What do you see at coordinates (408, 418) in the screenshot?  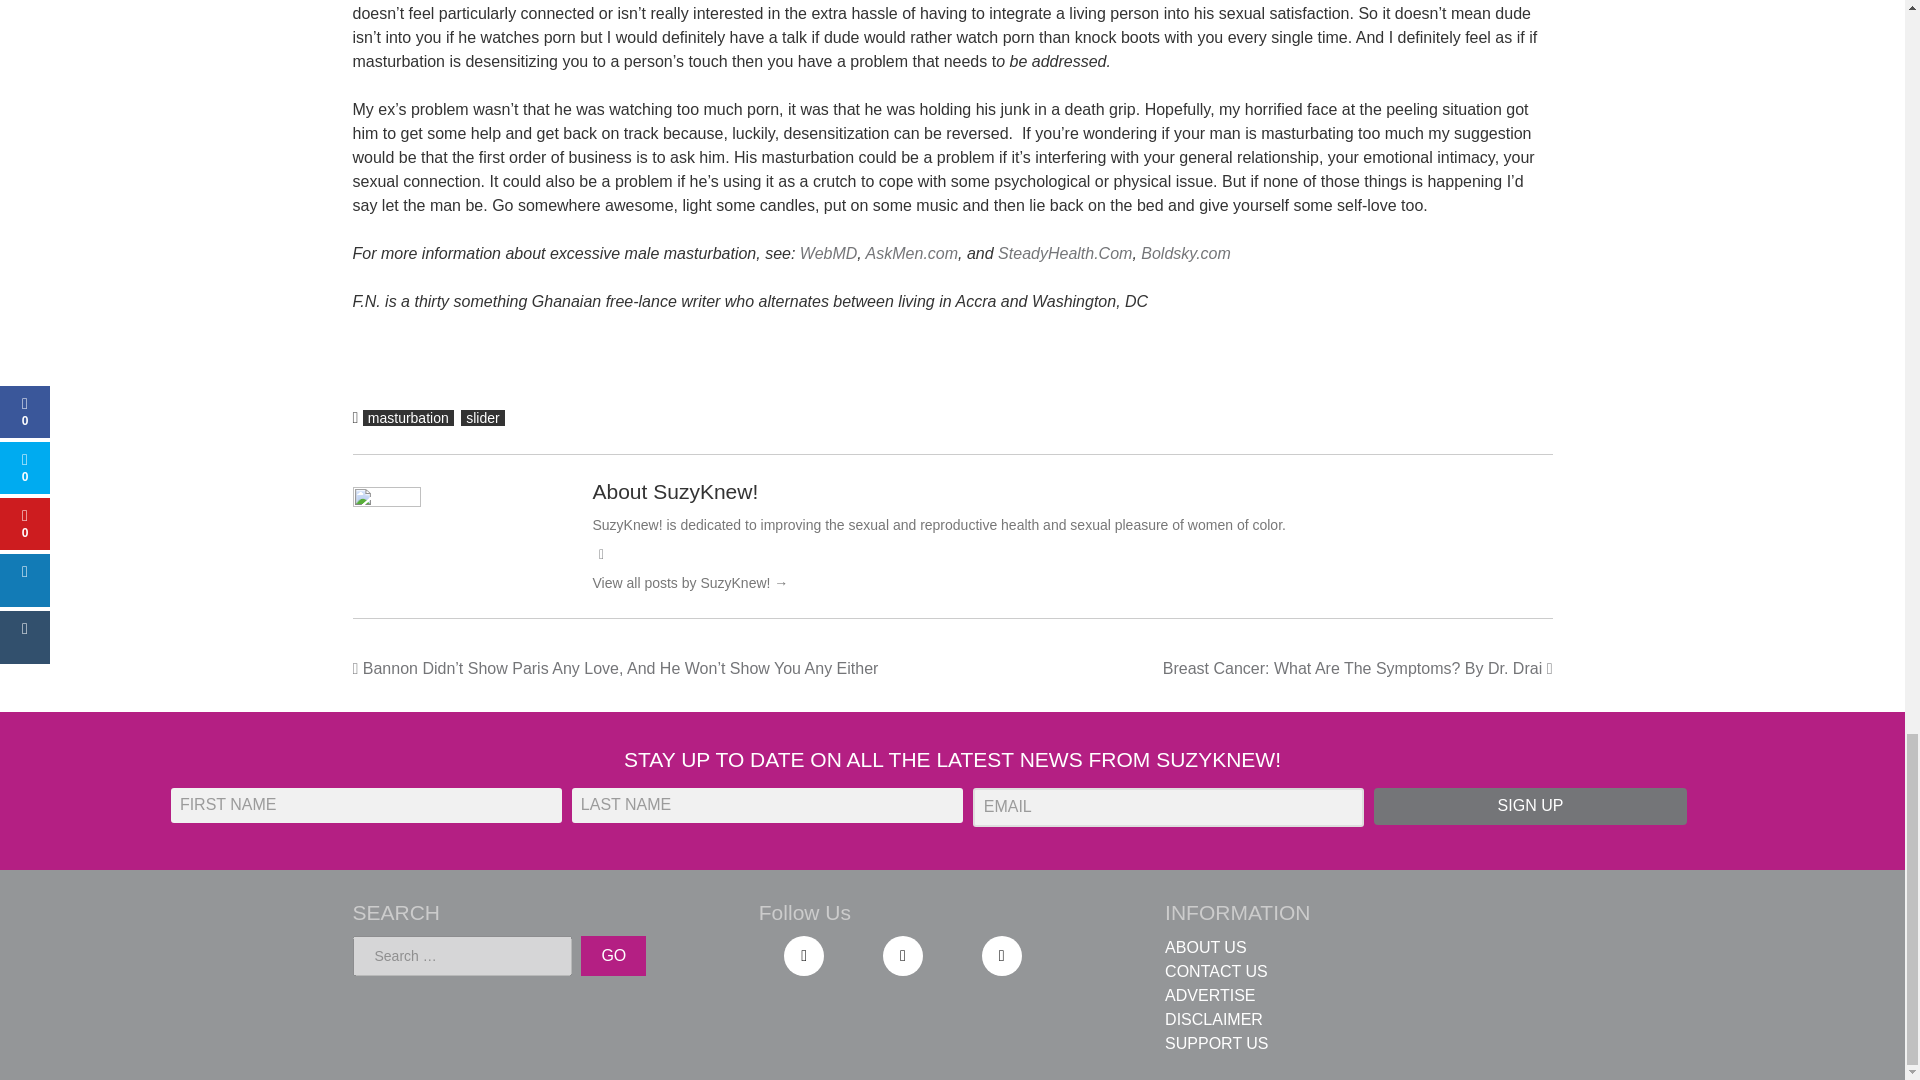 I see `masturbation` at bounding box center [408, 418].